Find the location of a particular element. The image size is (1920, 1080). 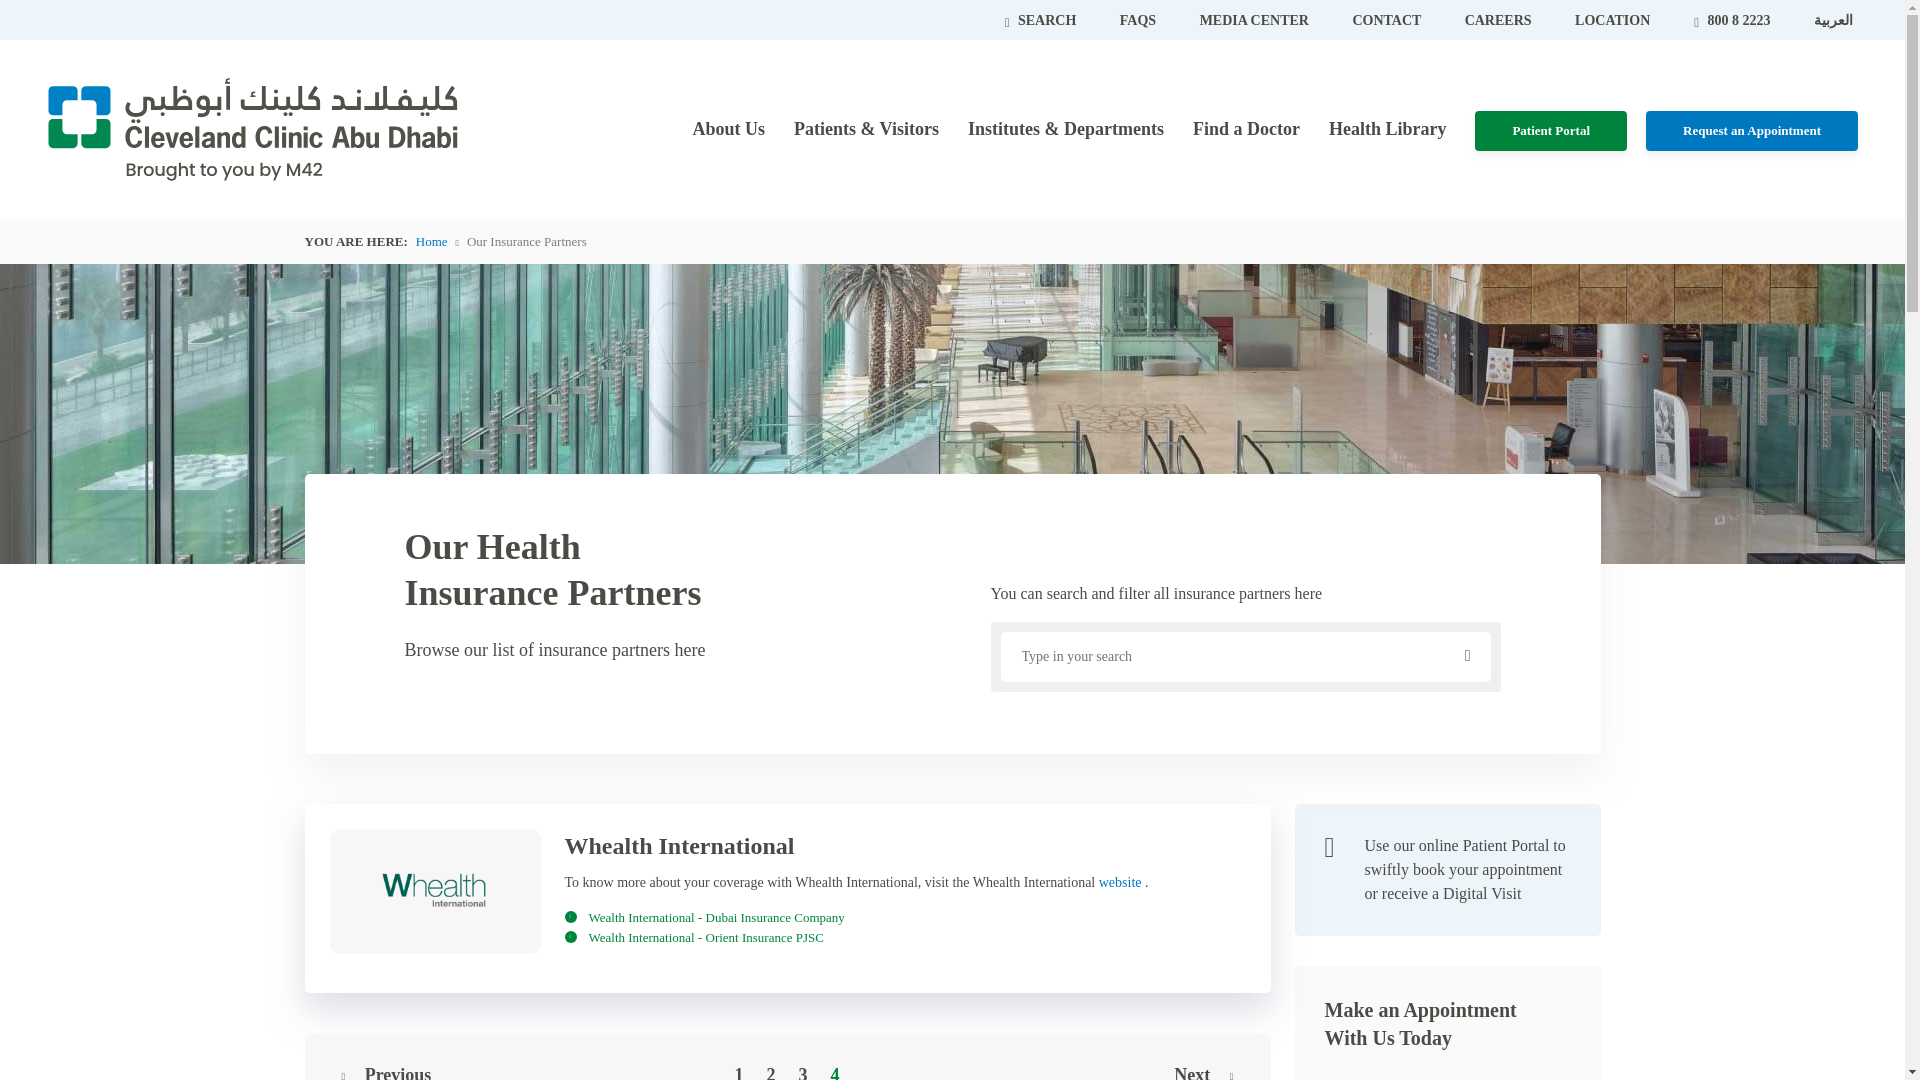

MEDIA CENTER is located at coordinates (1256, 20).